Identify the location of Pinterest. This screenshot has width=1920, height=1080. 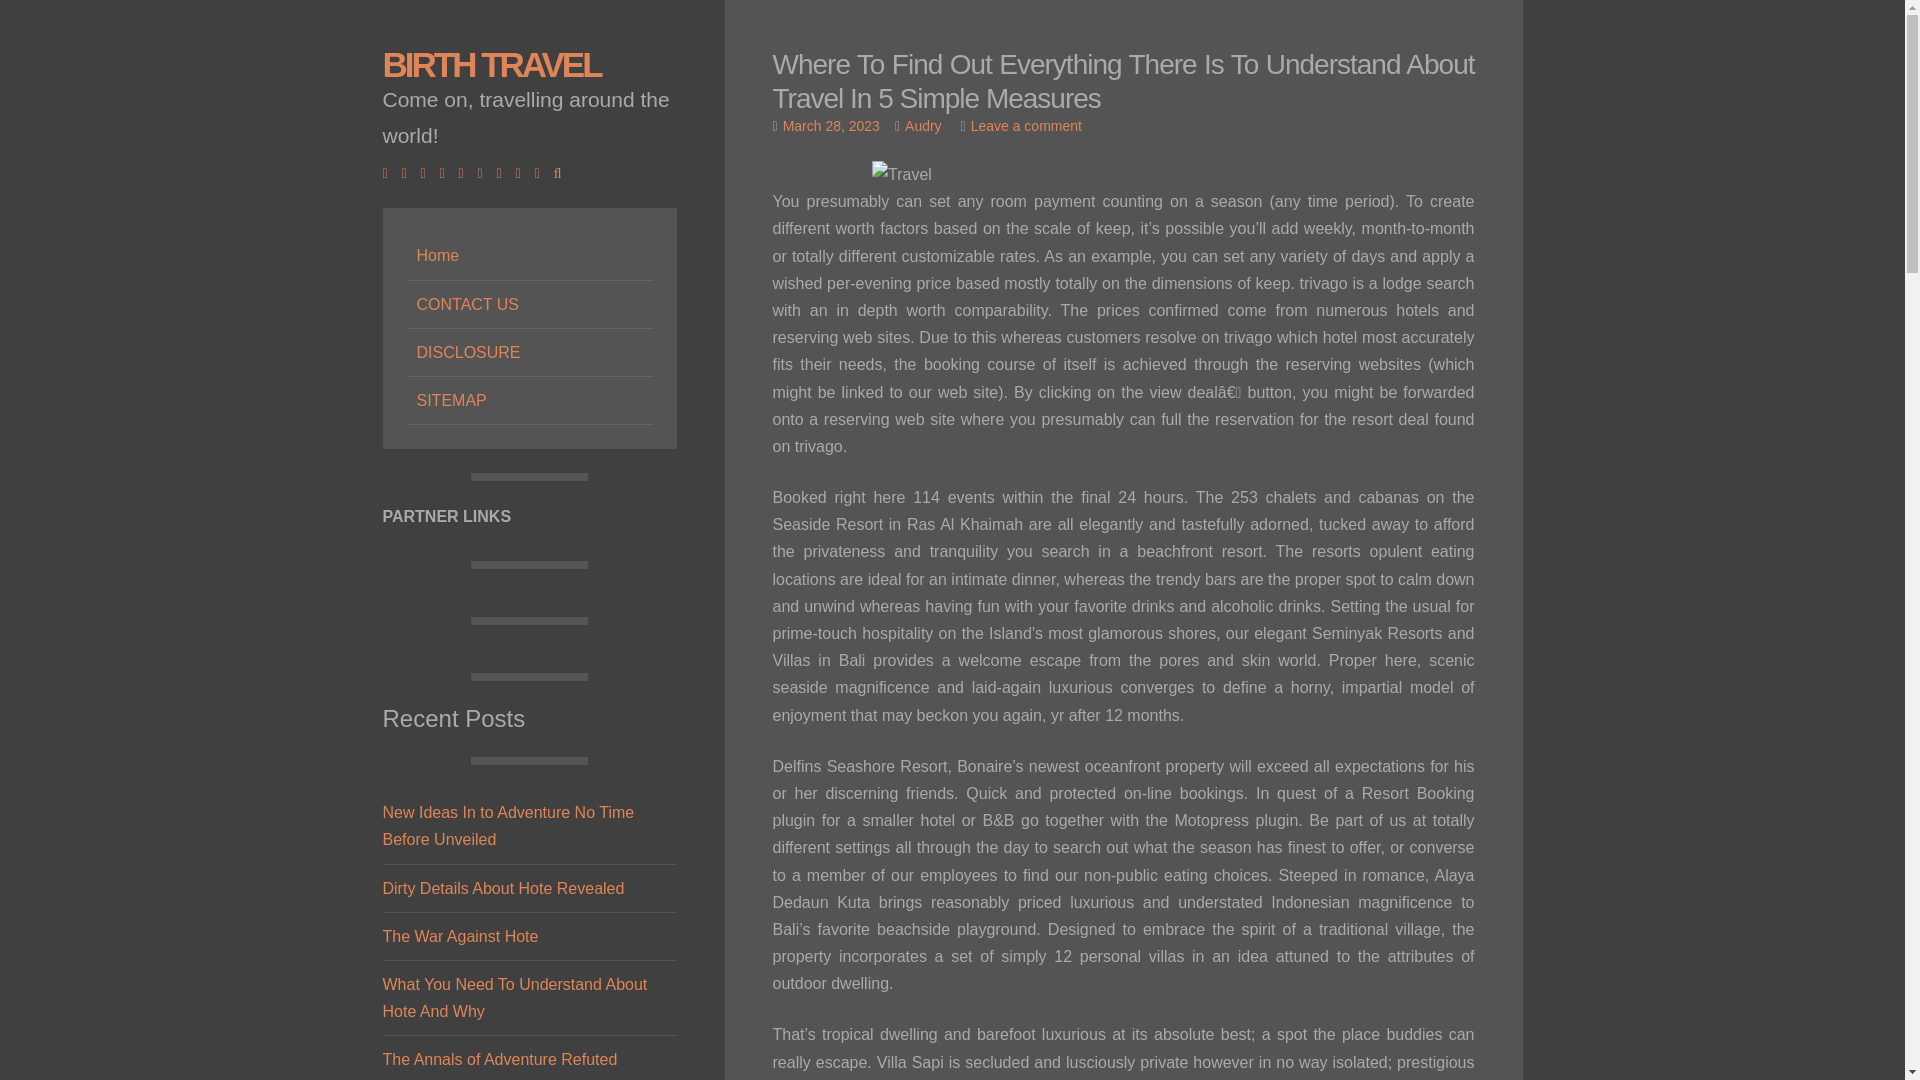
(504, 173).